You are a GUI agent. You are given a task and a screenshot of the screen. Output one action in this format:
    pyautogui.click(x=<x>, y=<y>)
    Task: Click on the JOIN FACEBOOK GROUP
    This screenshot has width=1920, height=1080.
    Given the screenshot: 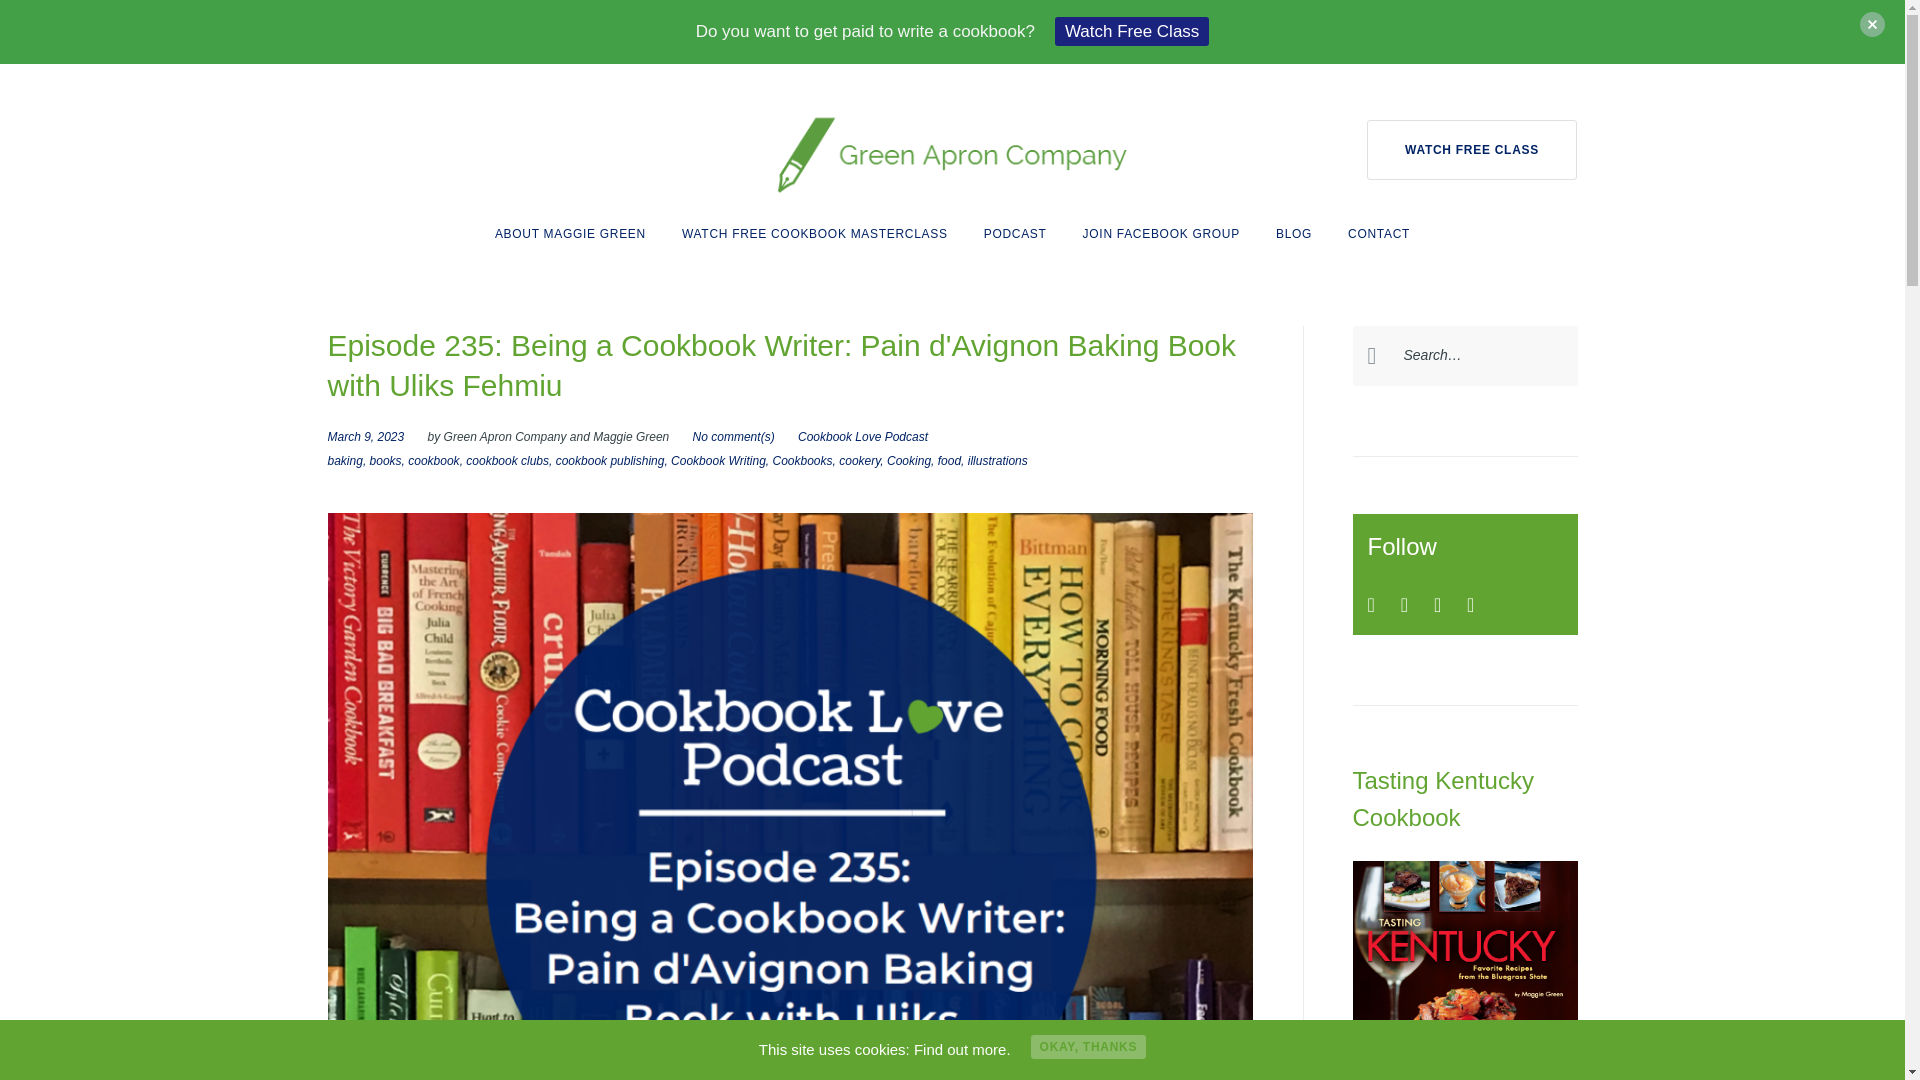 What is the action you would take?
    pyautogui.click(x=1161, y=234)
    